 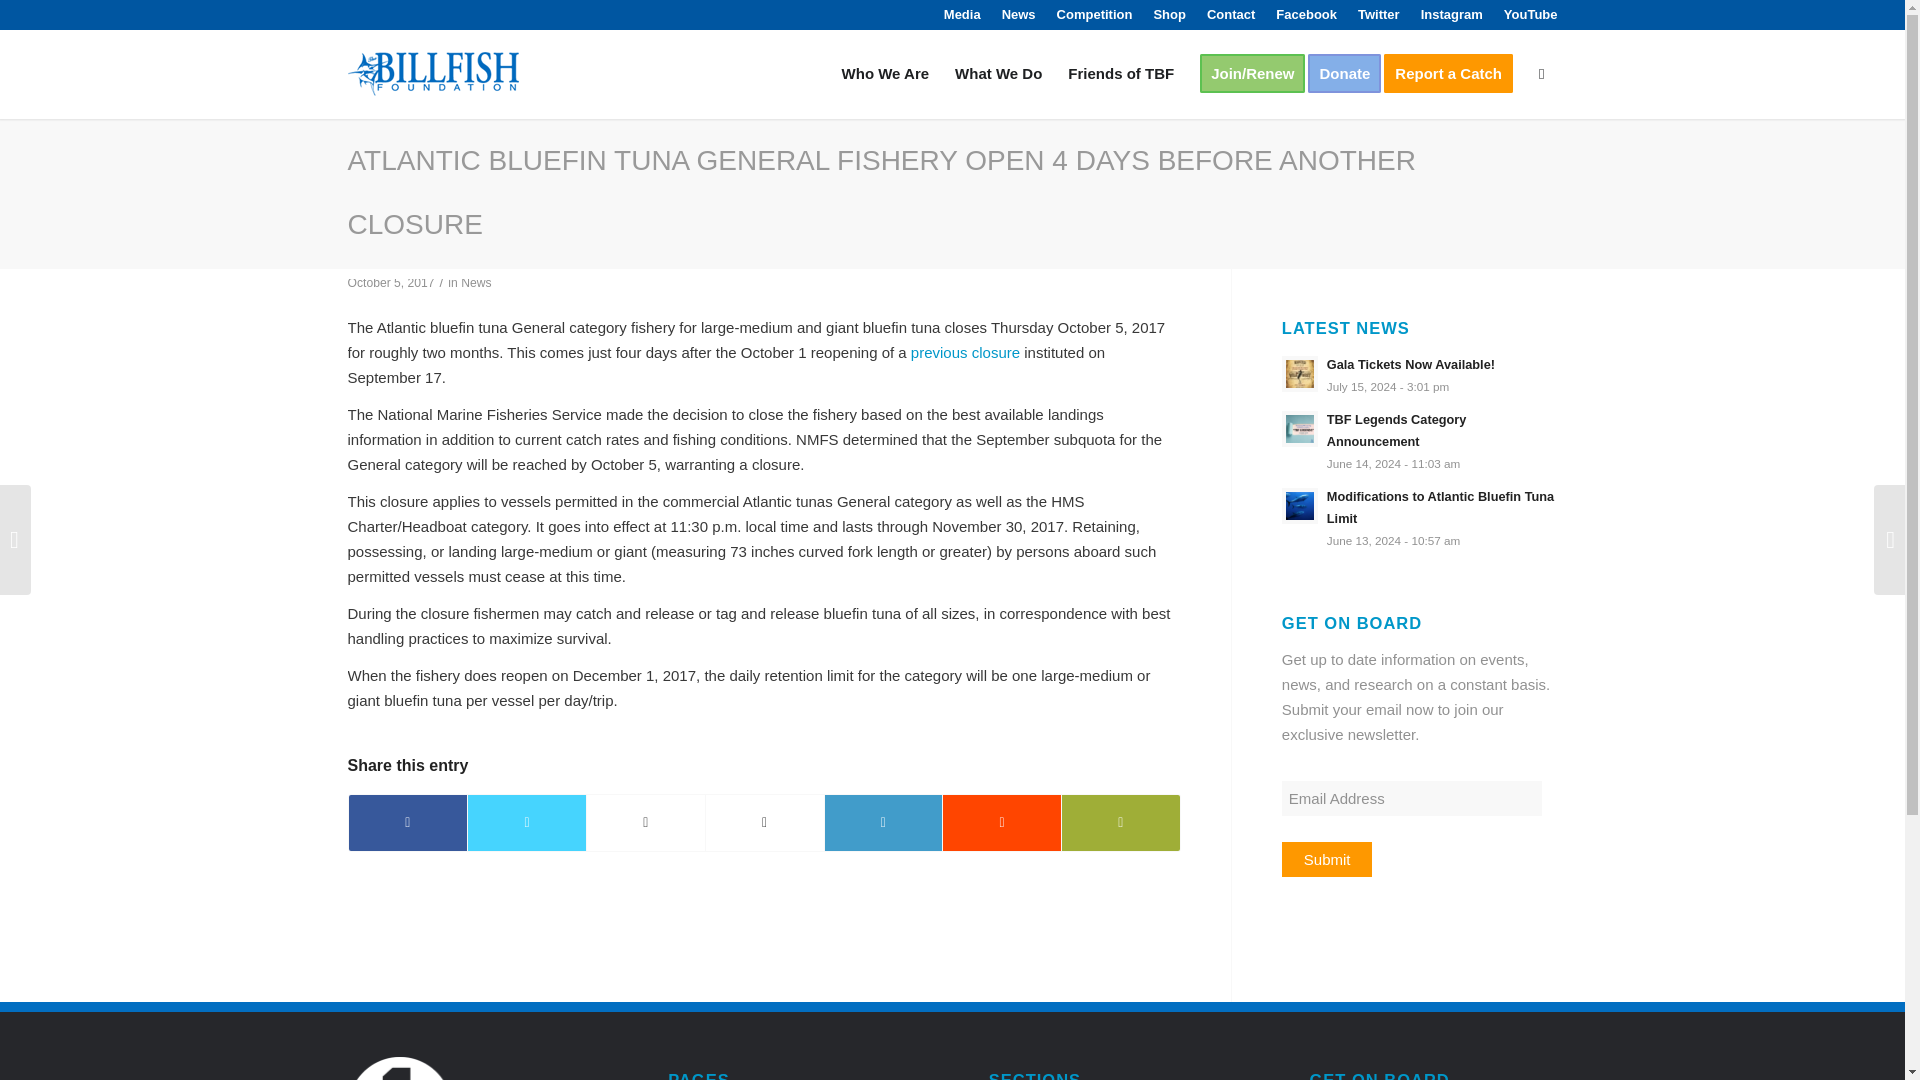 What do you see at coordinates (1350, 74) in the screenshot?
I see `Donate` at bounding box center [1350, 74].